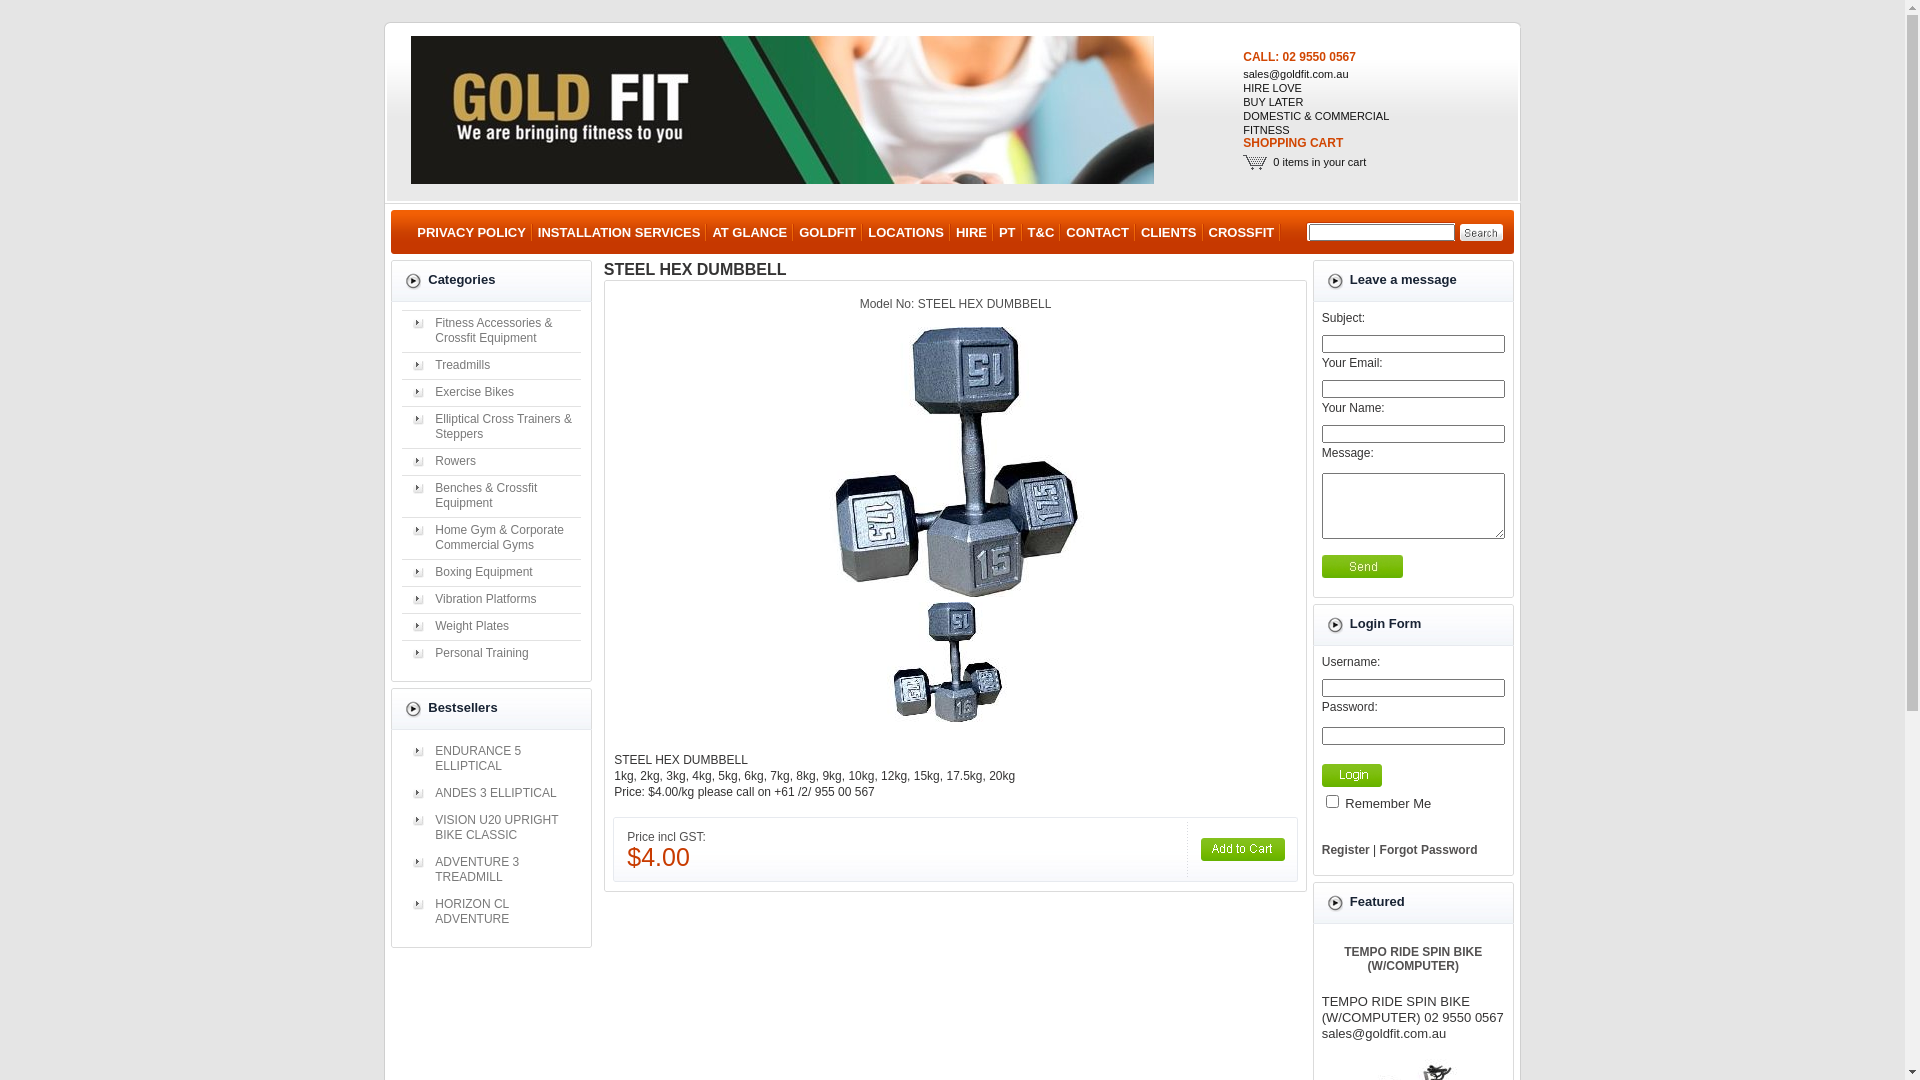 The width and height of the screenshot is (1920, 1080). I want to click on CLIENTS, so click(1169, 232).